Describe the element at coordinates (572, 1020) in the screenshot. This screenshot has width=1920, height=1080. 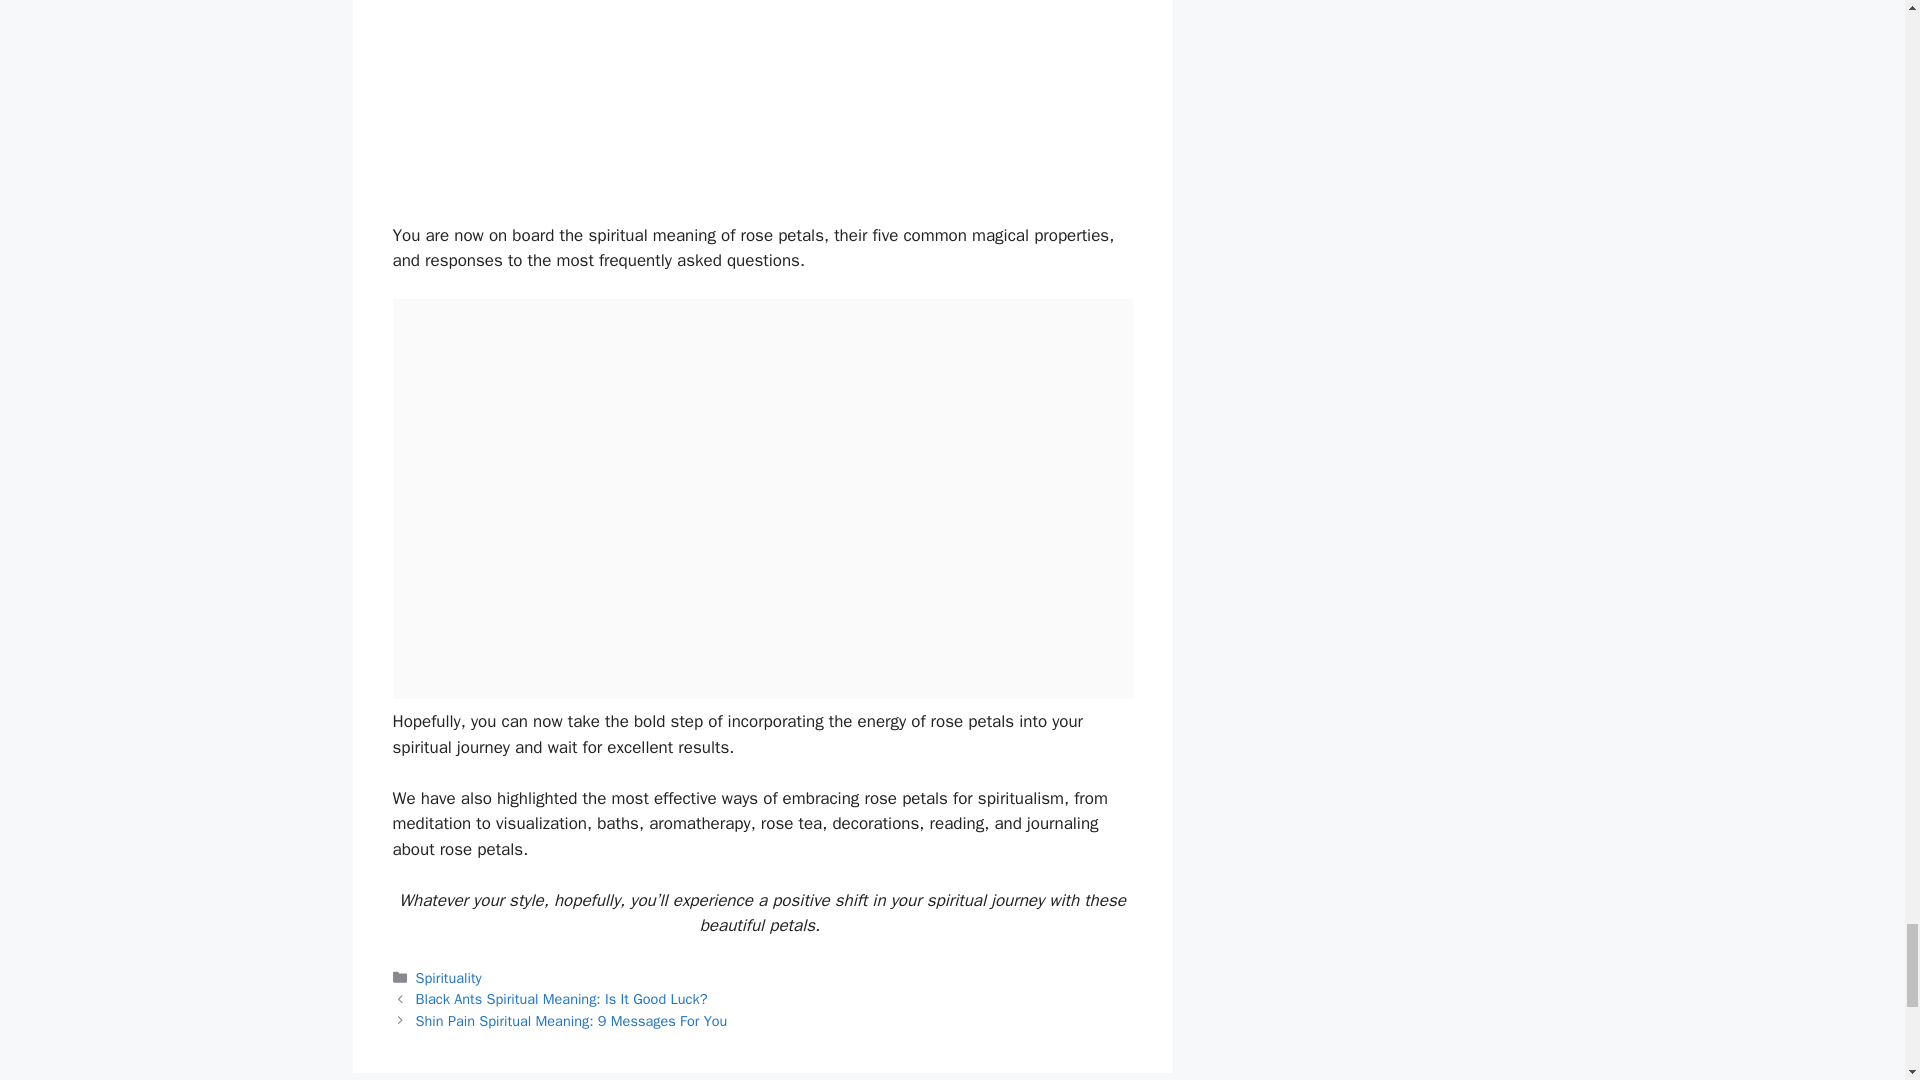
I see `Next` at that location.